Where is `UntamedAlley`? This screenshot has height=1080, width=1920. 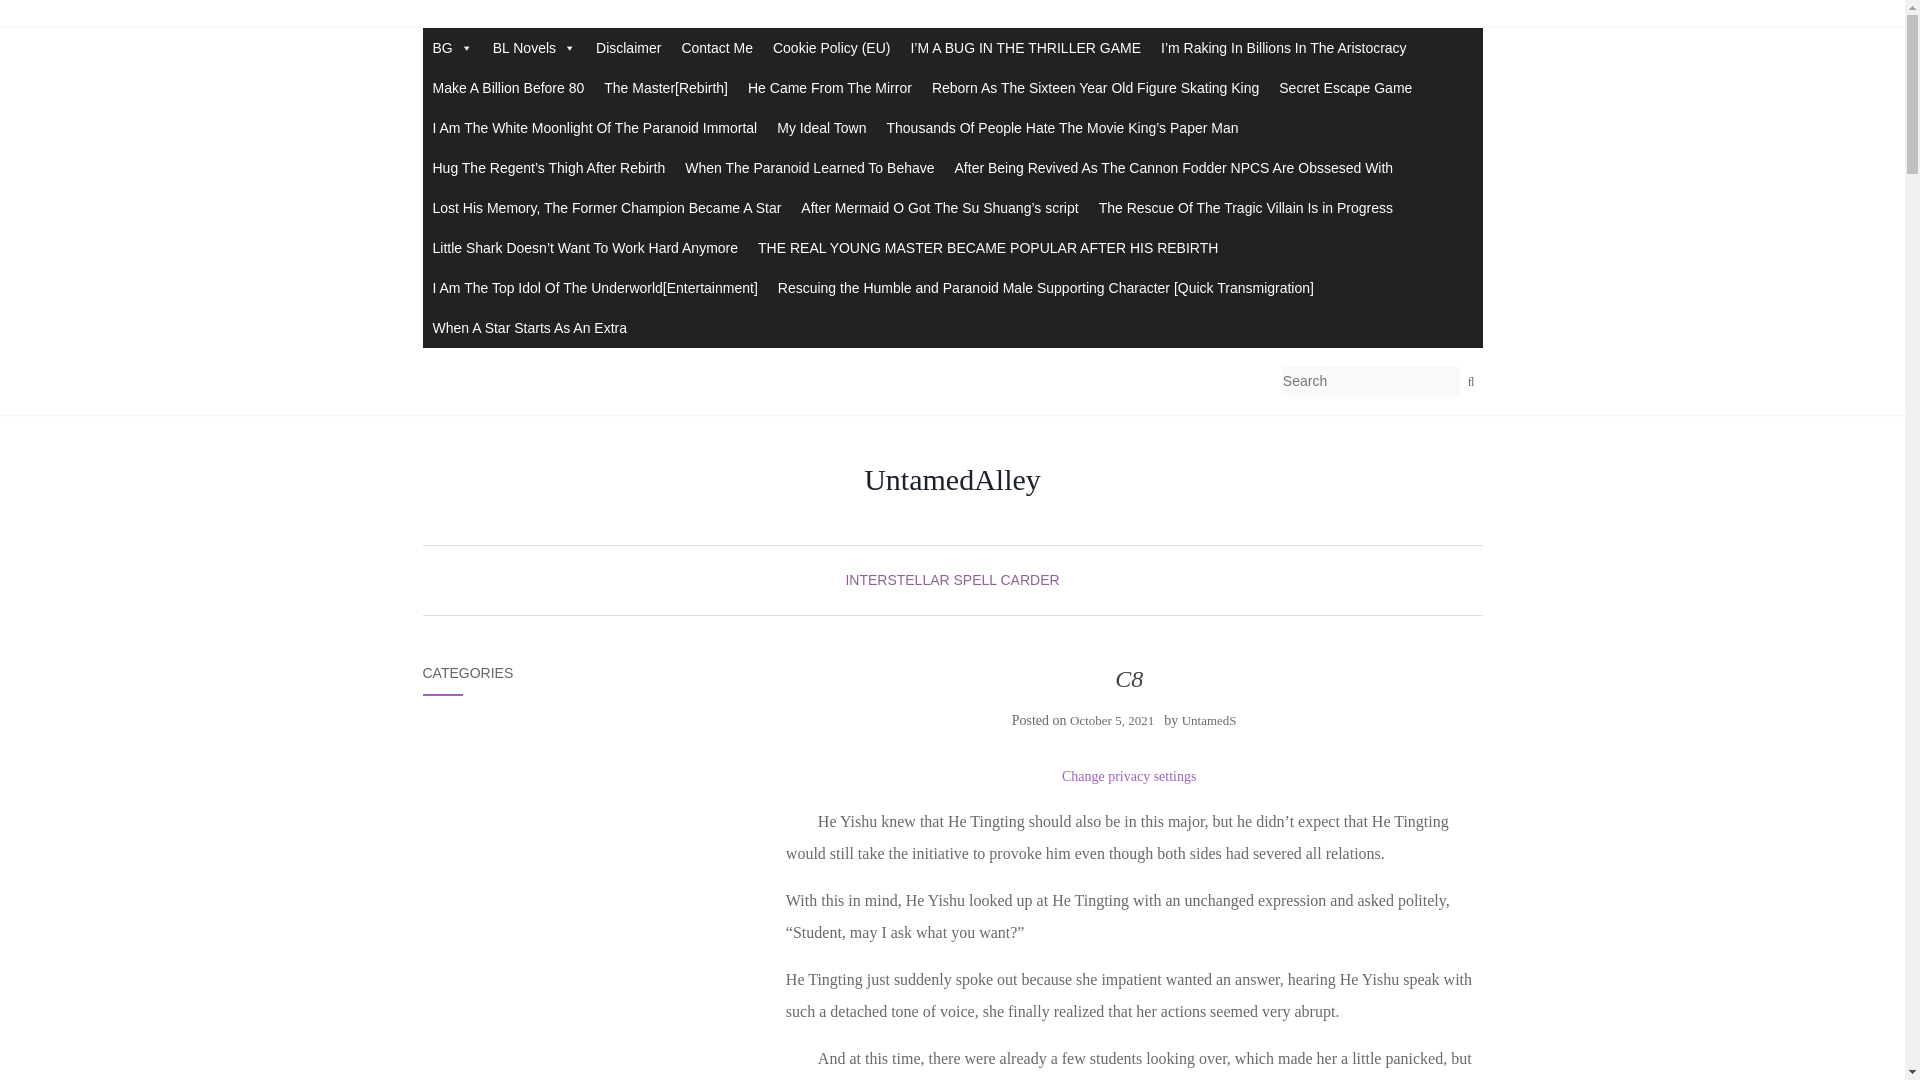
UntamedAlley is located at coordinates (952, 480).